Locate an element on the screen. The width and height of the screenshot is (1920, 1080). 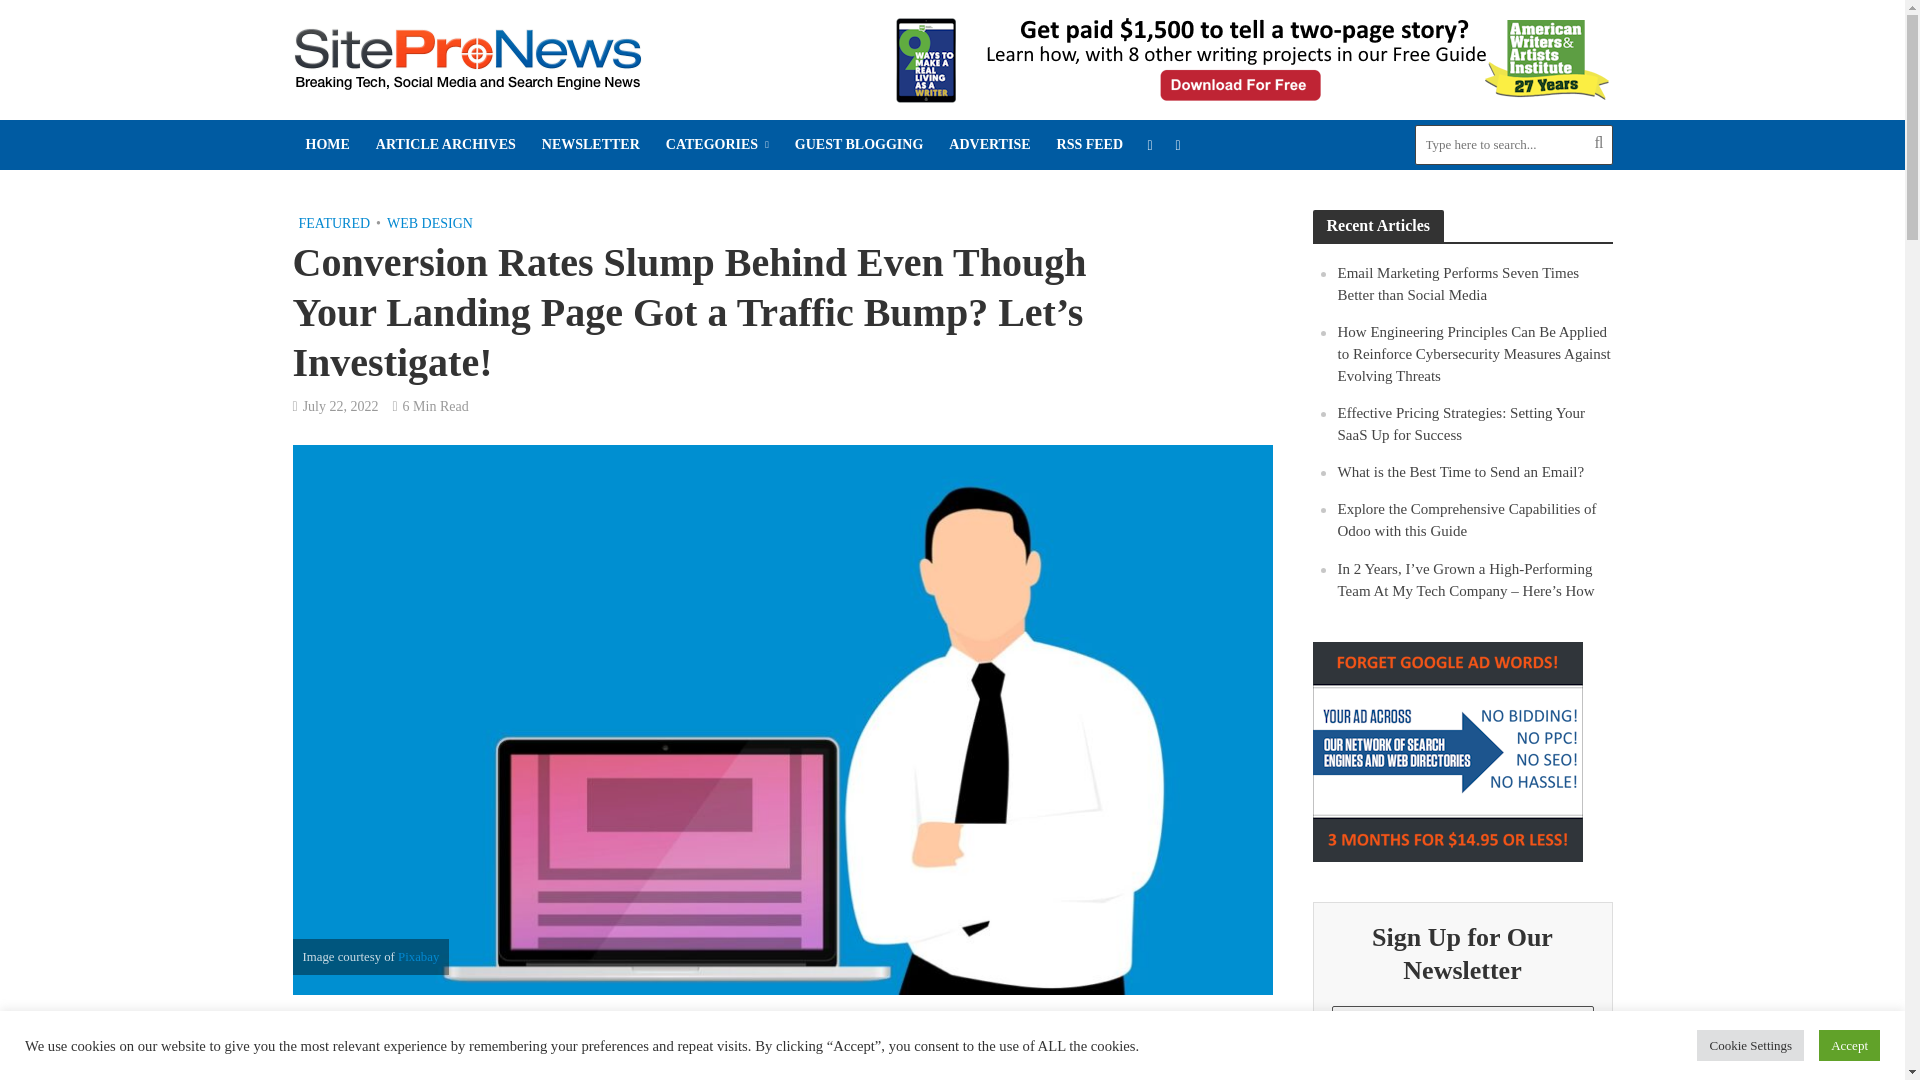
CATEGORIES is located at coordinates (716, 144).